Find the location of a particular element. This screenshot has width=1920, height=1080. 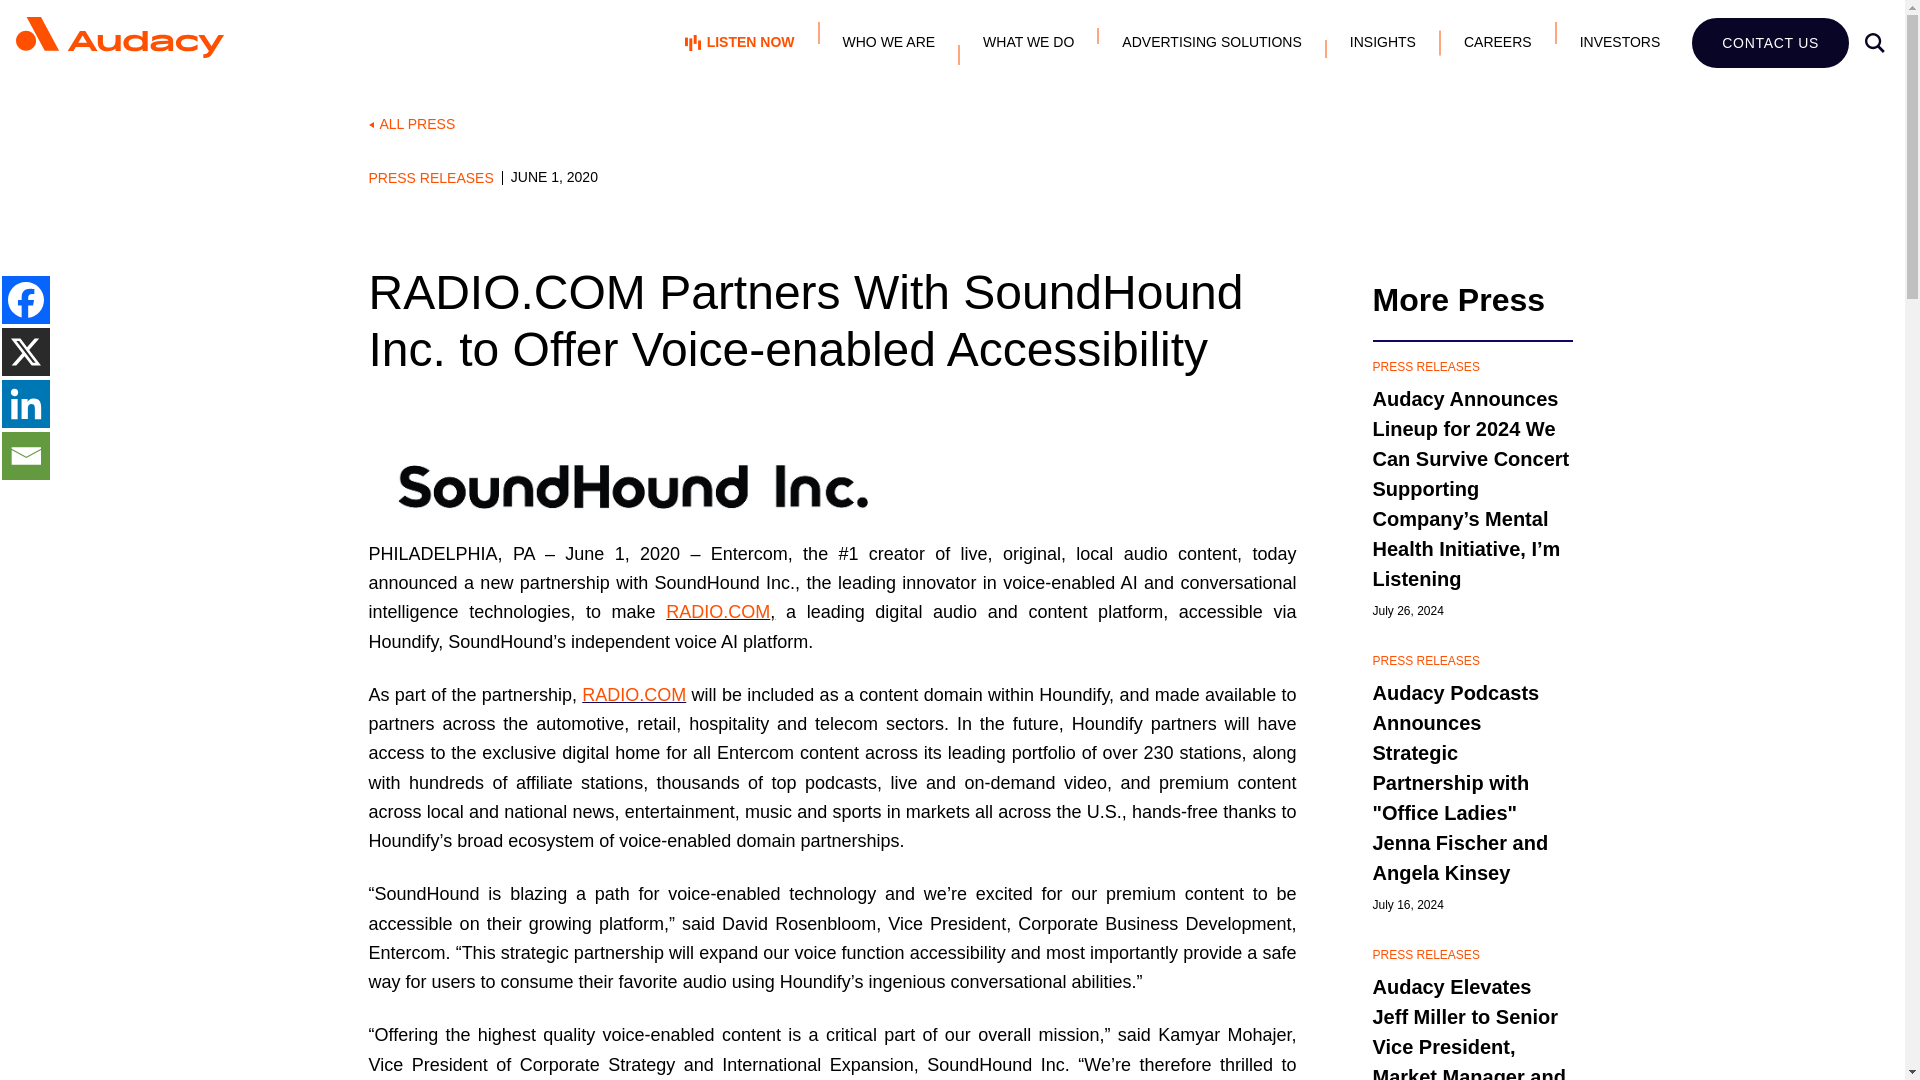

LISTEN NOW is located at coordinates (740, 42).